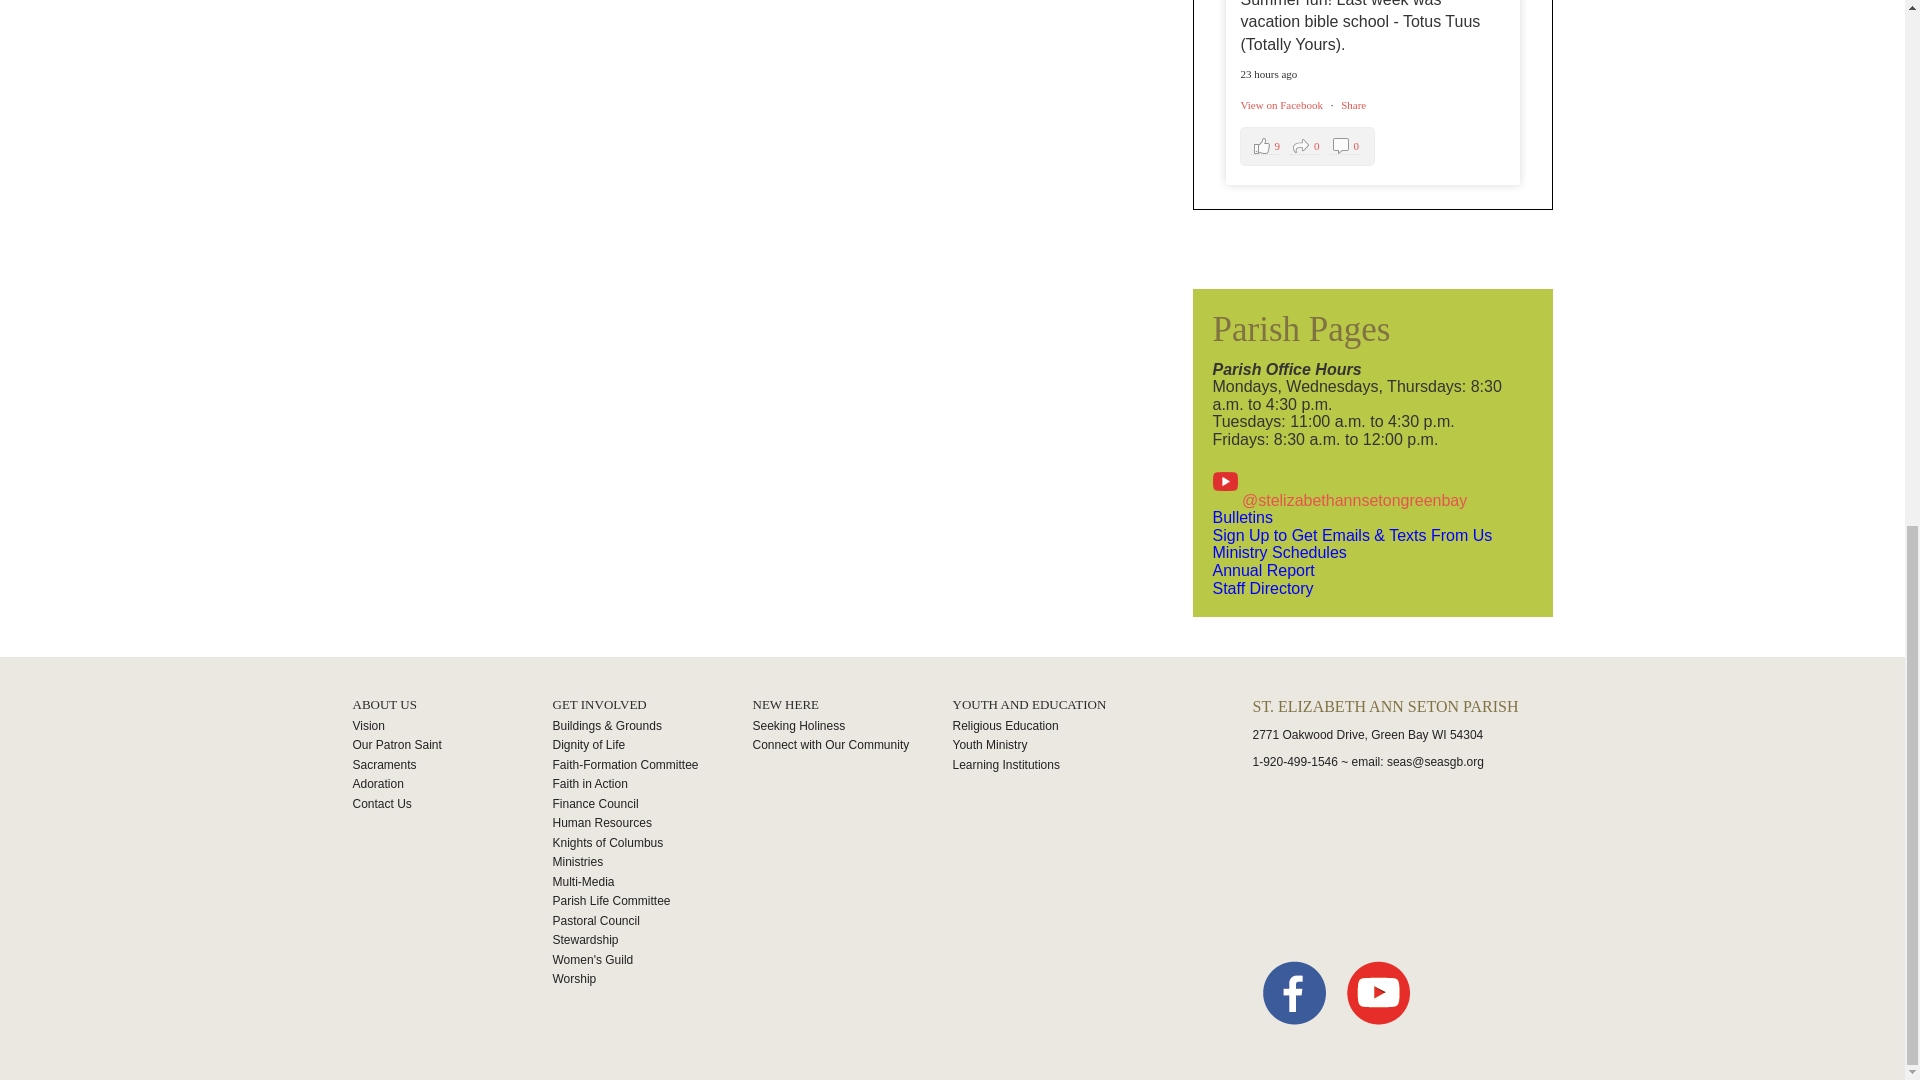  I want to click on View on Facebook, so click(452, 746).